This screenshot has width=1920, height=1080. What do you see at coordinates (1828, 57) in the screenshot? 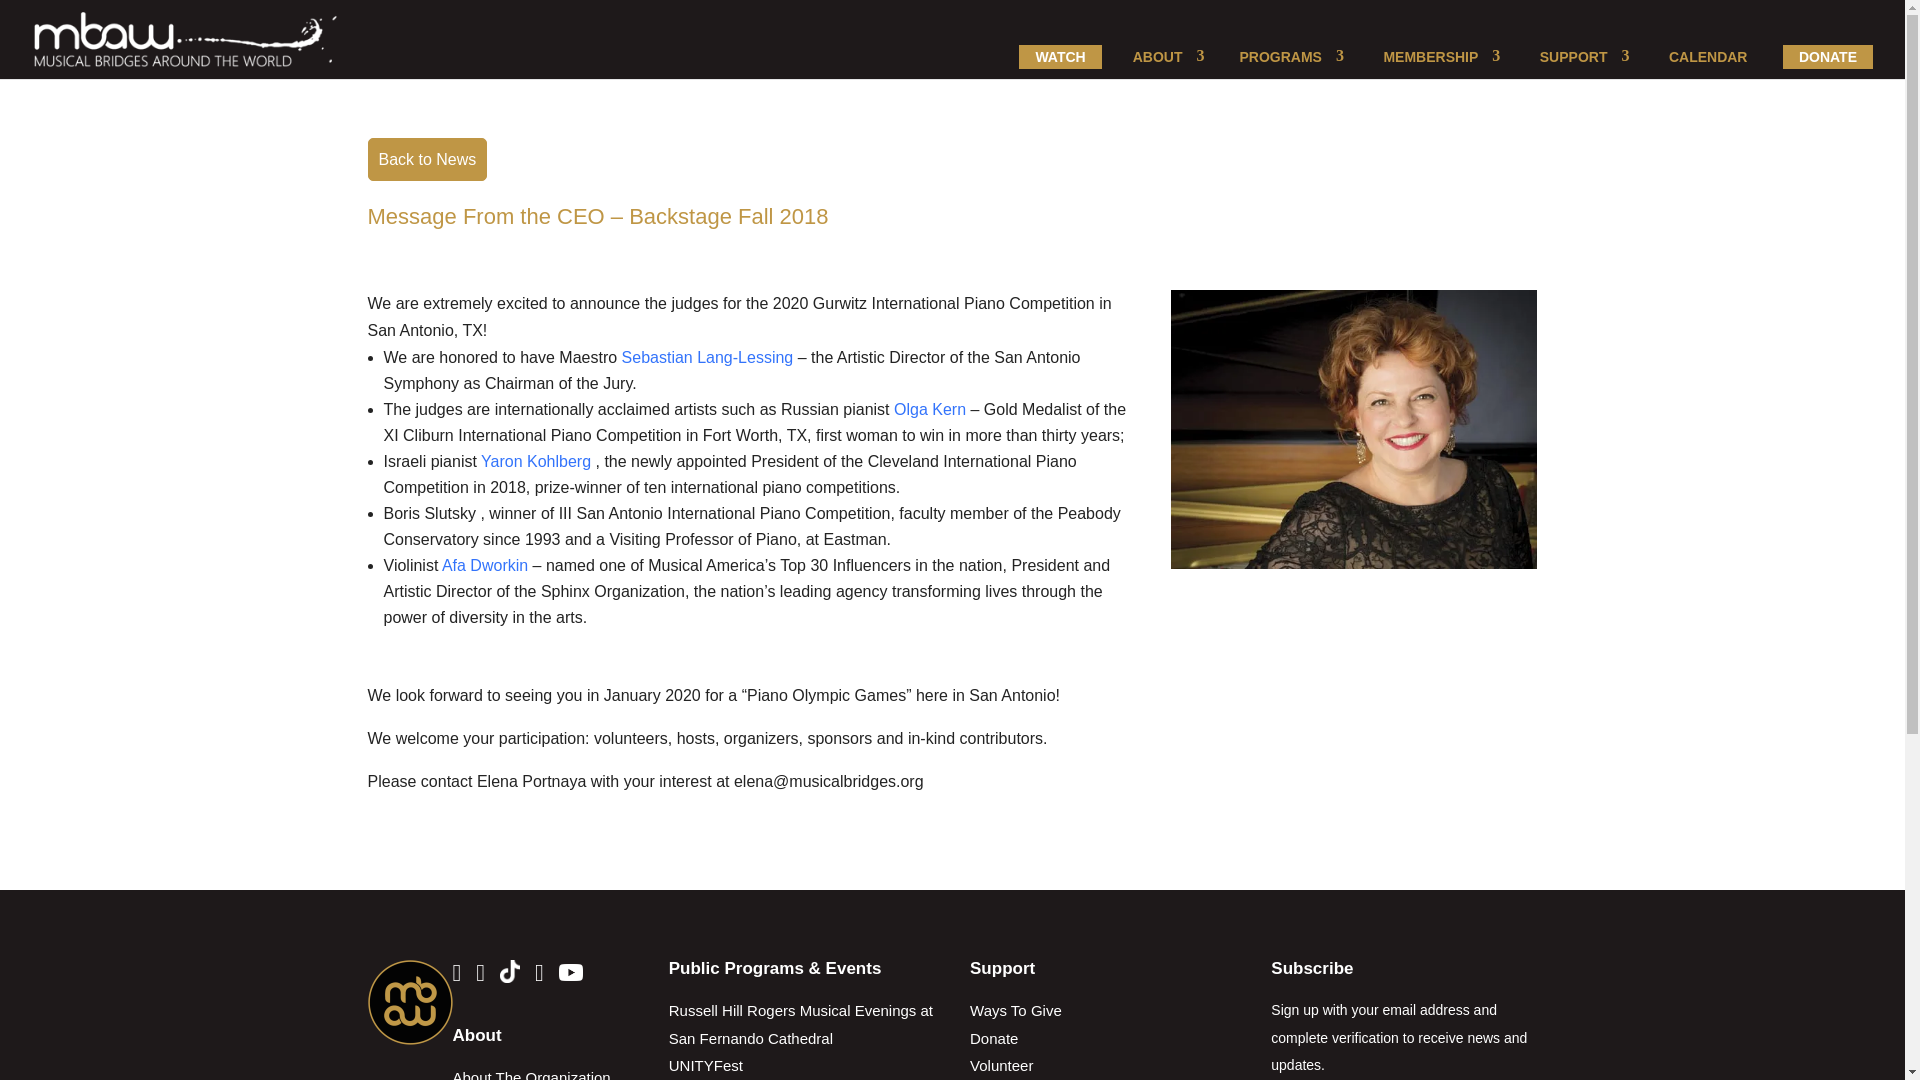
I see `DONATE` at bounding box center [1828, 57].